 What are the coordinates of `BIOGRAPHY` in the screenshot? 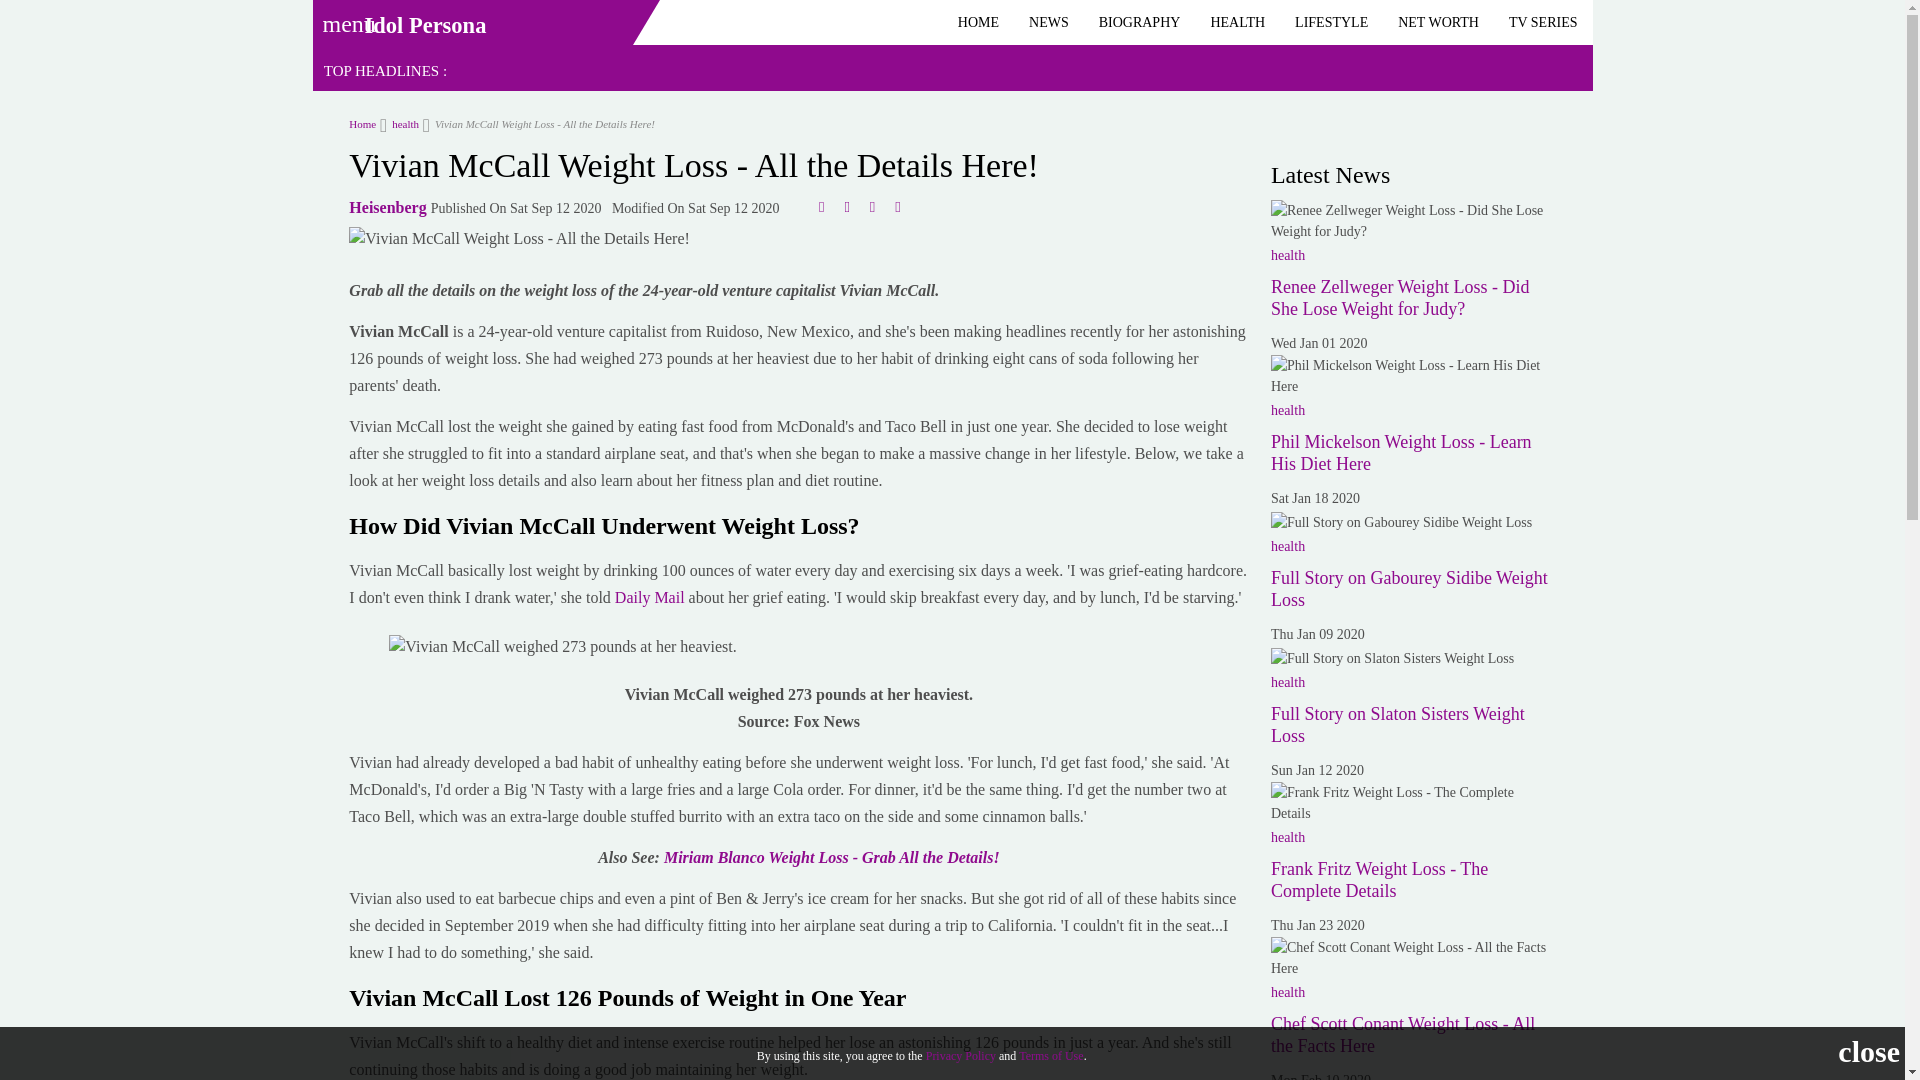 It's located at (1140, 22).